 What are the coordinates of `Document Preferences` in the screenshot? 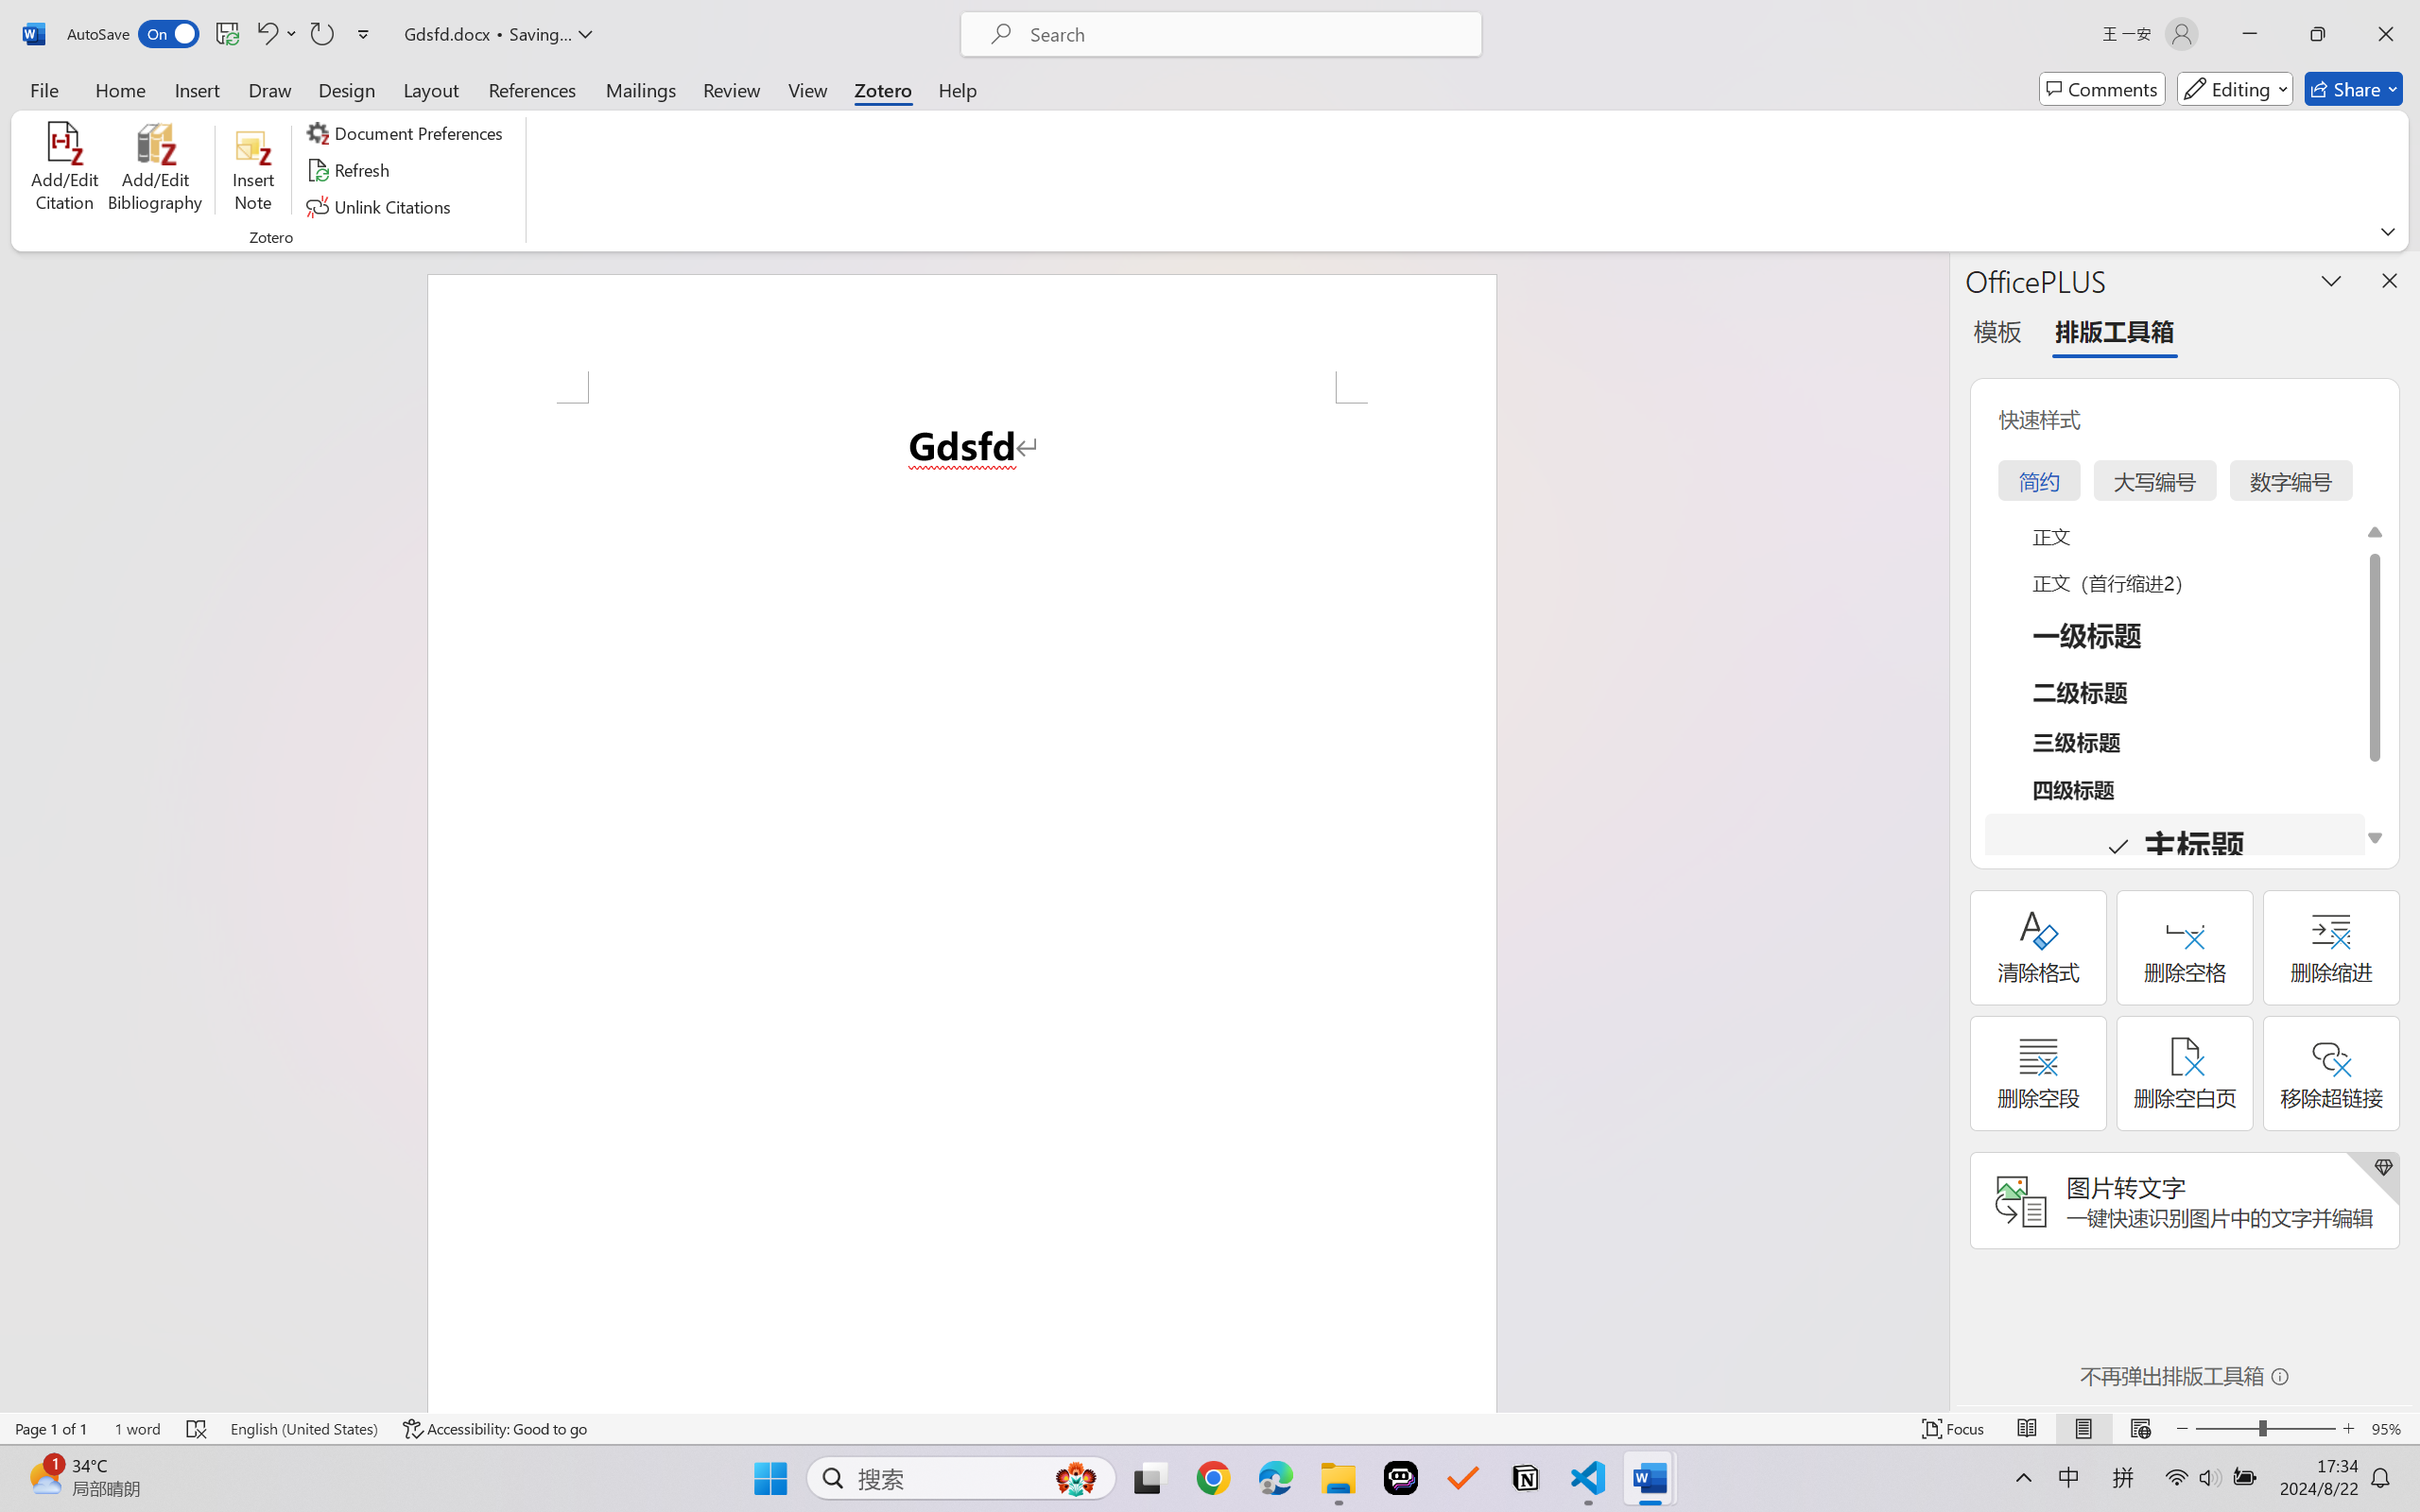 It's located at (407, 132).